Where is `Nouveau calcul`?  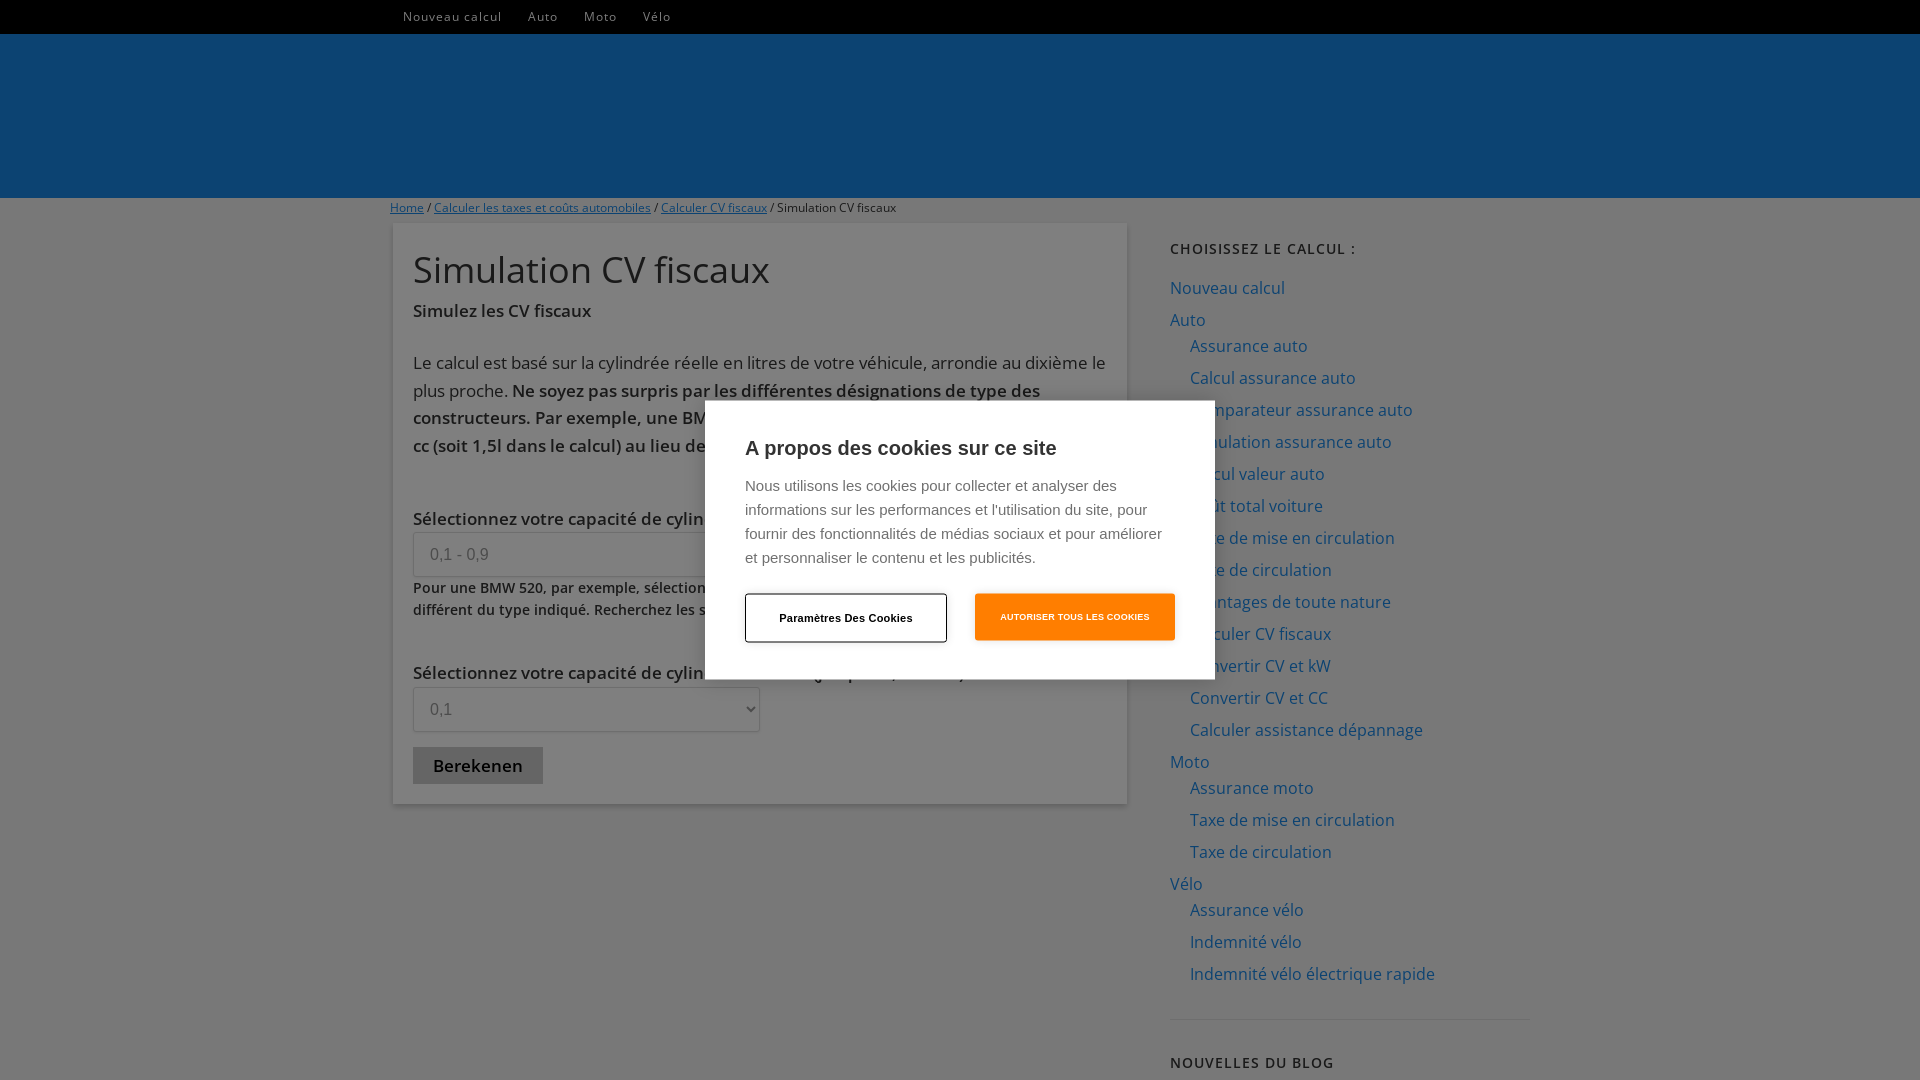 Nouveau calcul is located at coordinates (452, 17).